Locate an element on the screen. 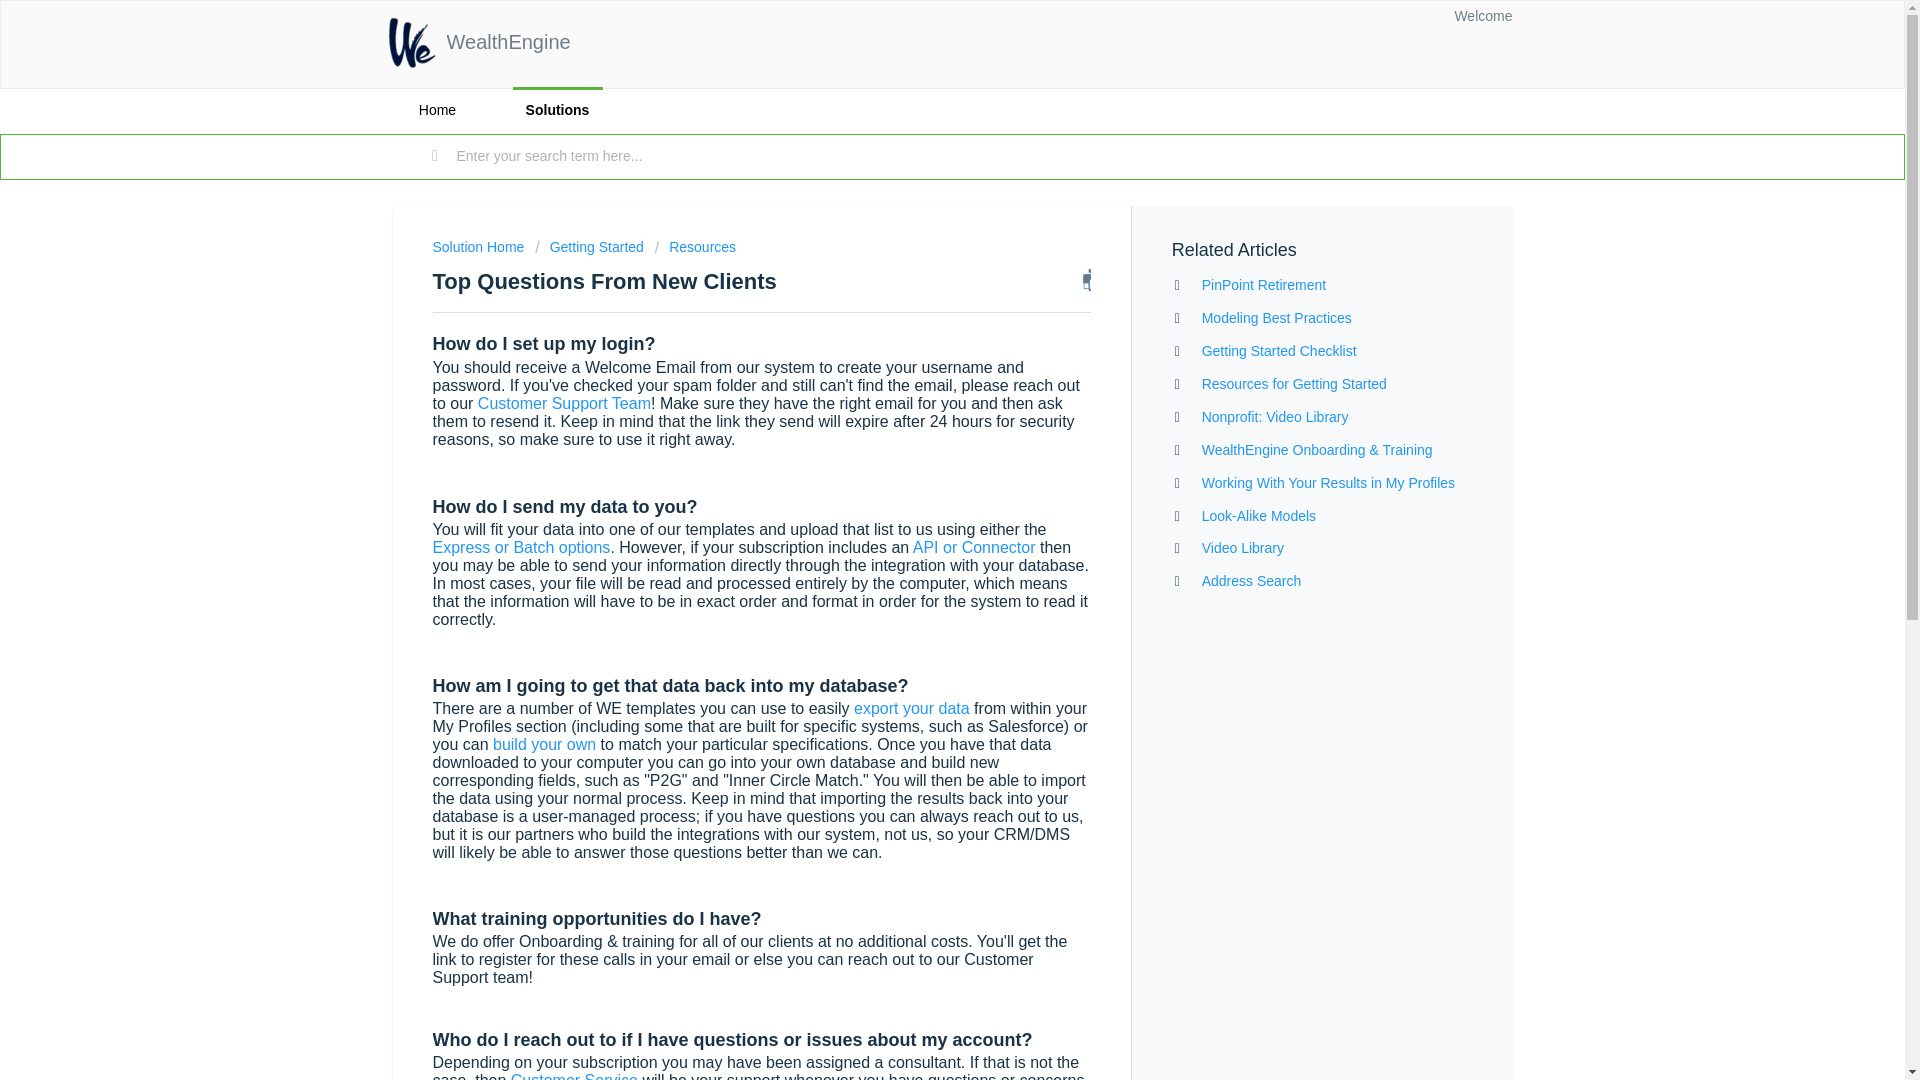 This screenshot has width=1920, height=1080. Home is located at coordinates (436, 110).